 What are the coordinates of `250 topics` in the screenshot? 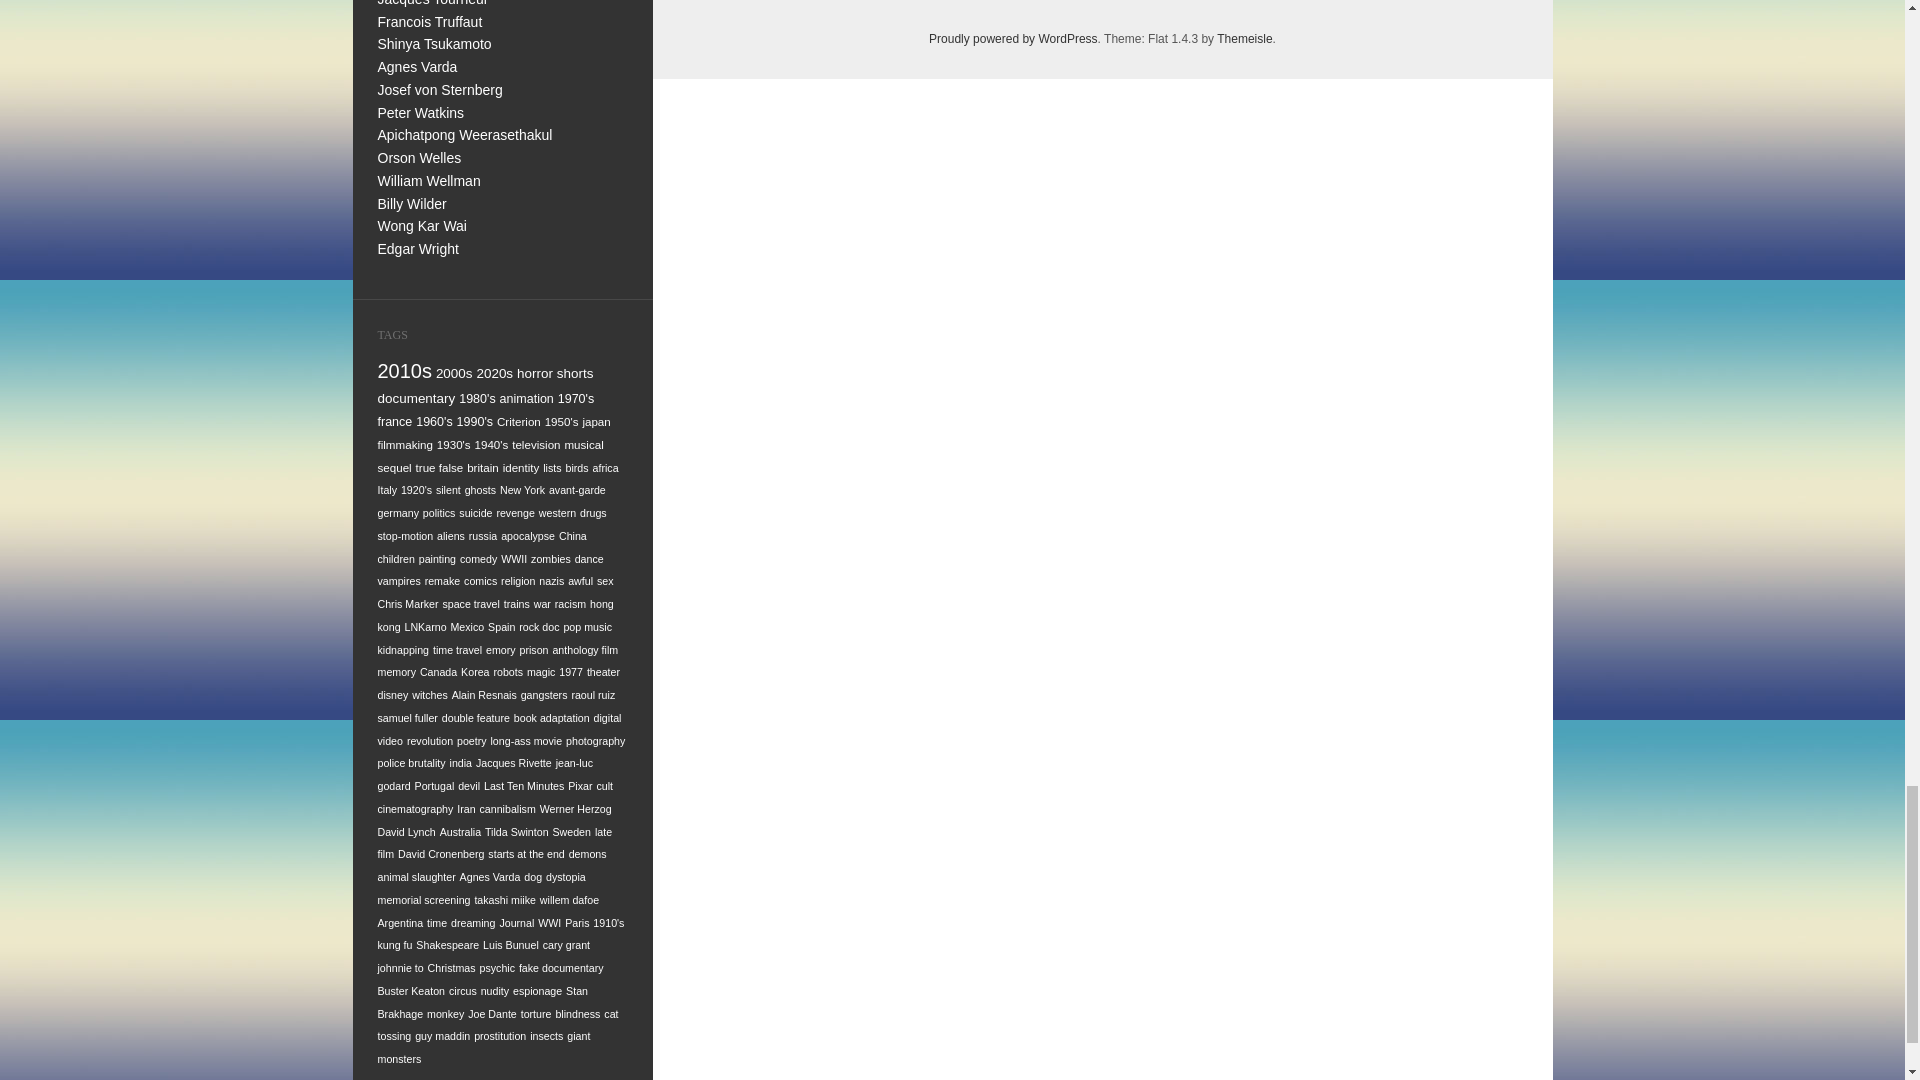 It's located at (434, 421).